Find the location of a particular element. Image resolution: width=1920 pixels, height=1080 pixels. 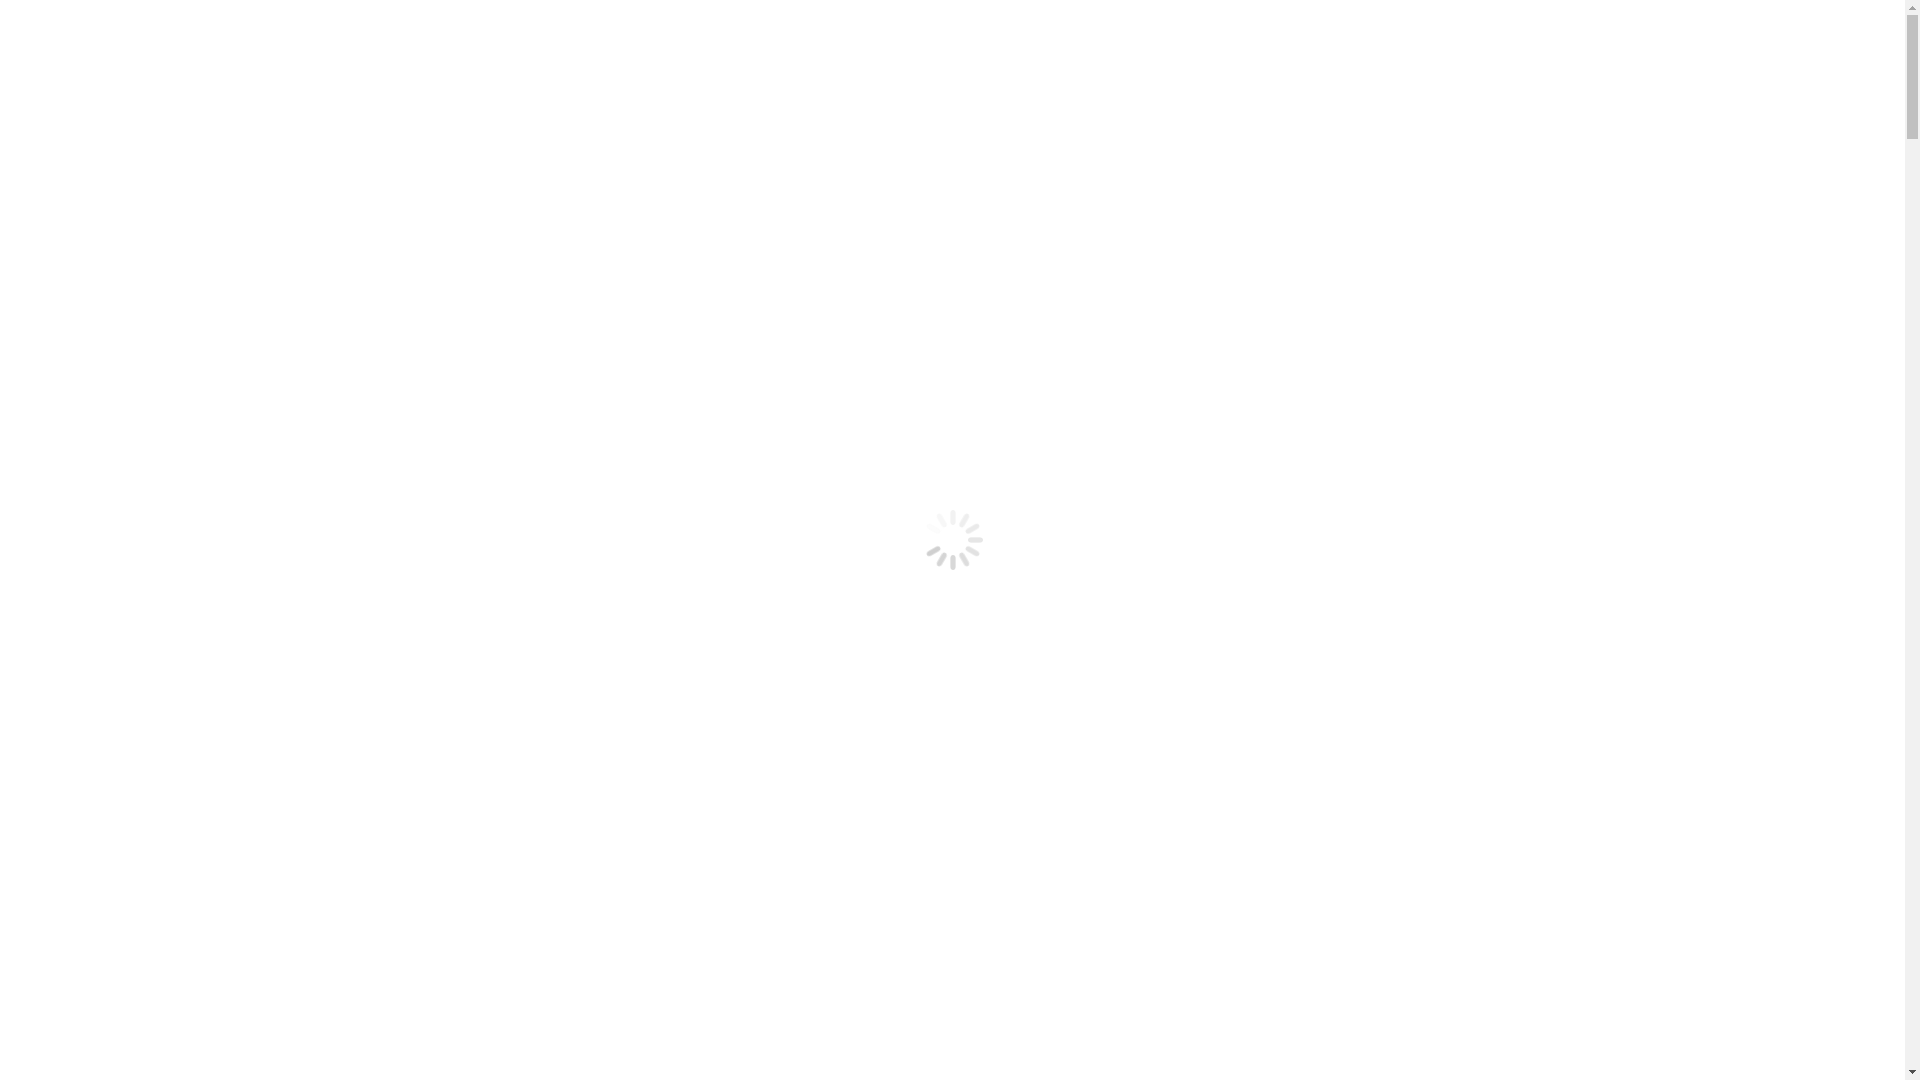

Pretraga.. is located at coordinates (1514, 80).